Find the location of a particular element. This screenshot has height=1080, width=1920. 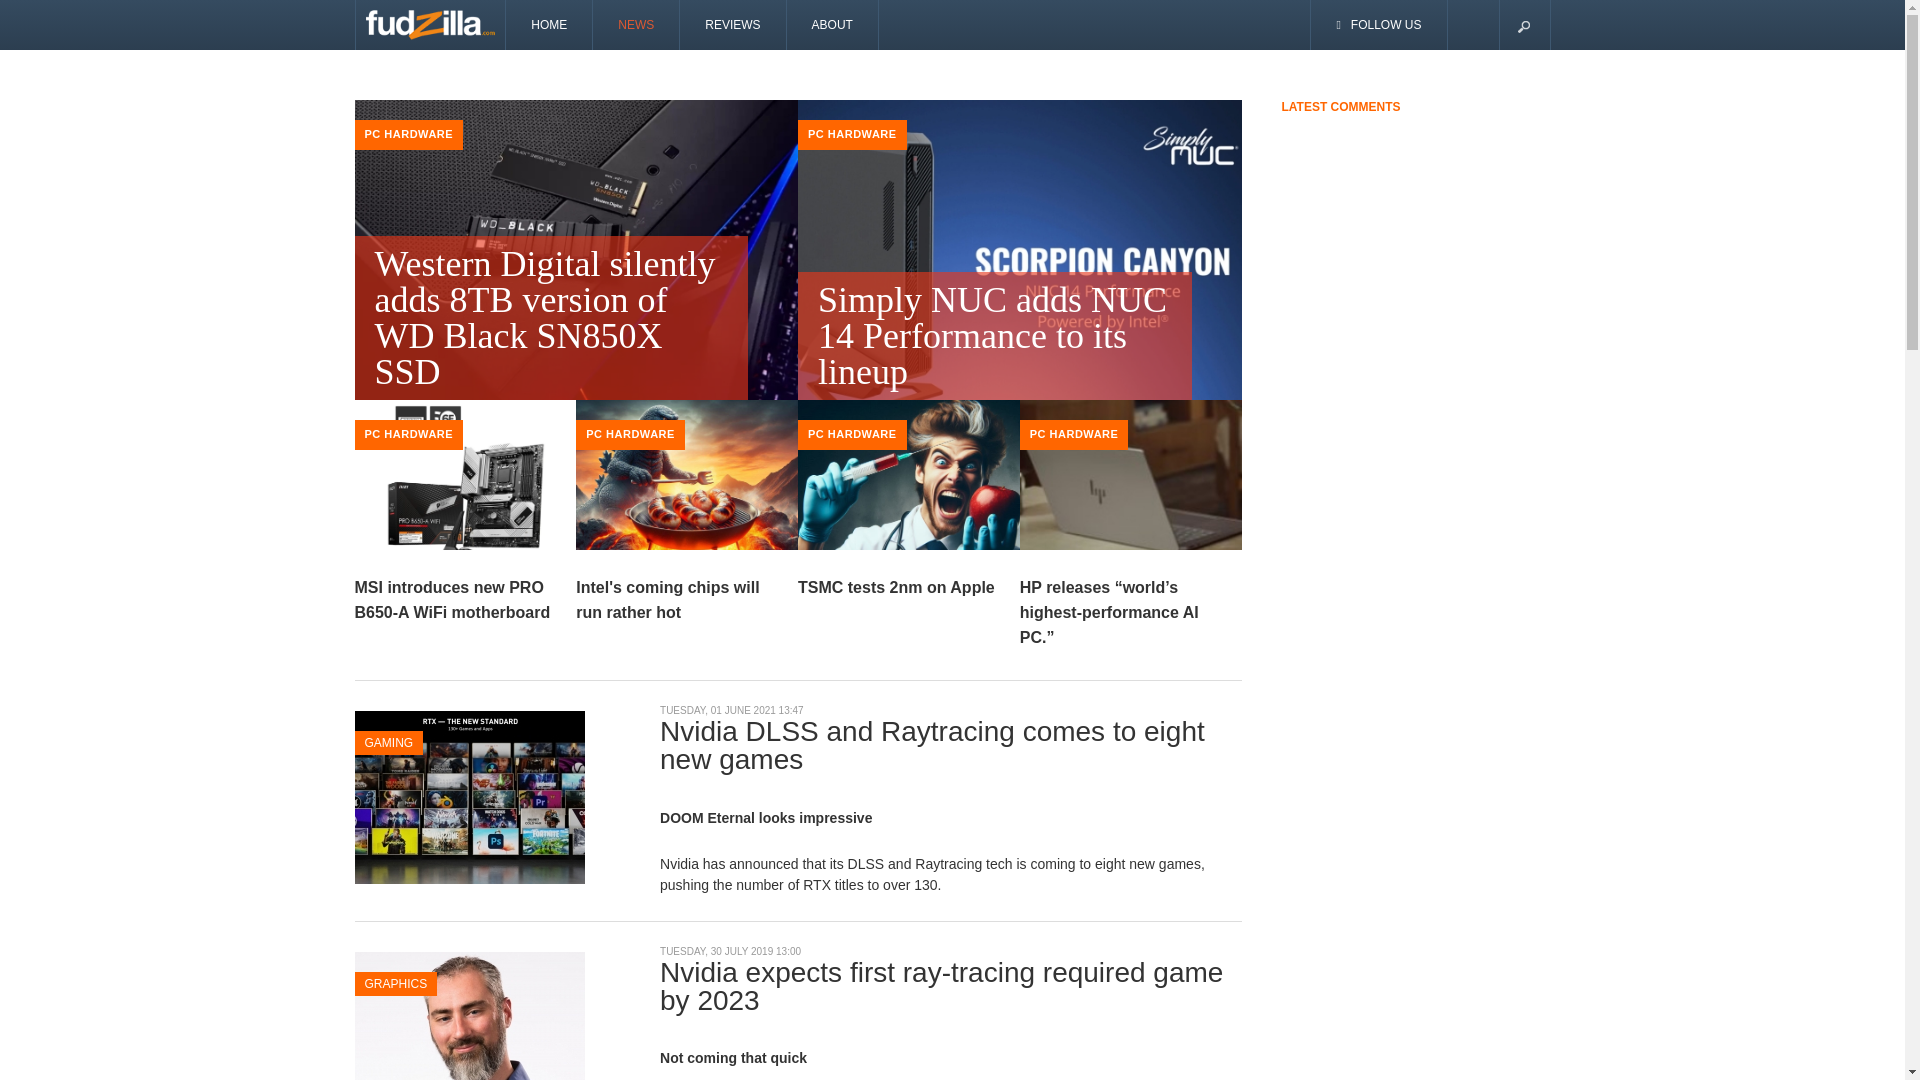

REVIEWS is located at coordinates (732, 24).